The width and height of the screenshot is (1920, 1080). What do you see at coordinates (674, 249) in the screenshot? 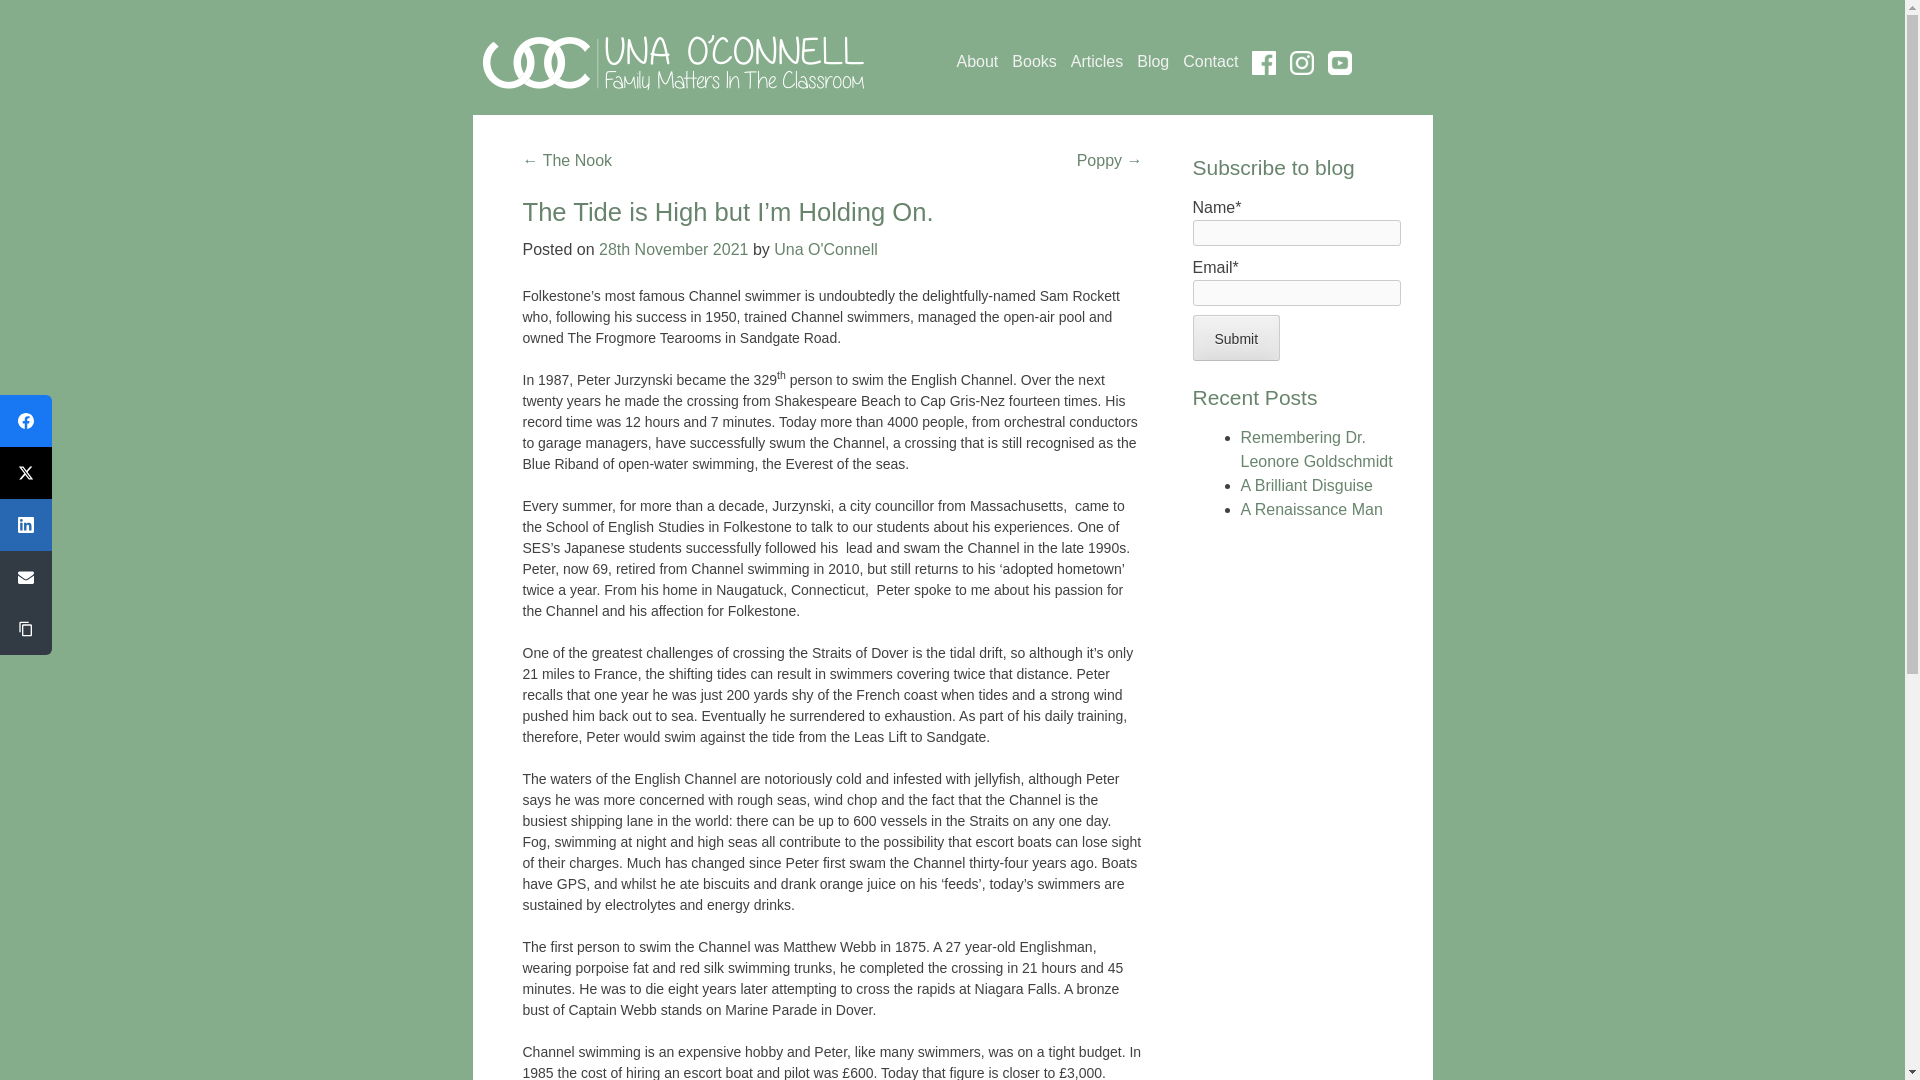
I see `1:38 pm` at bounding box center [674, 249].